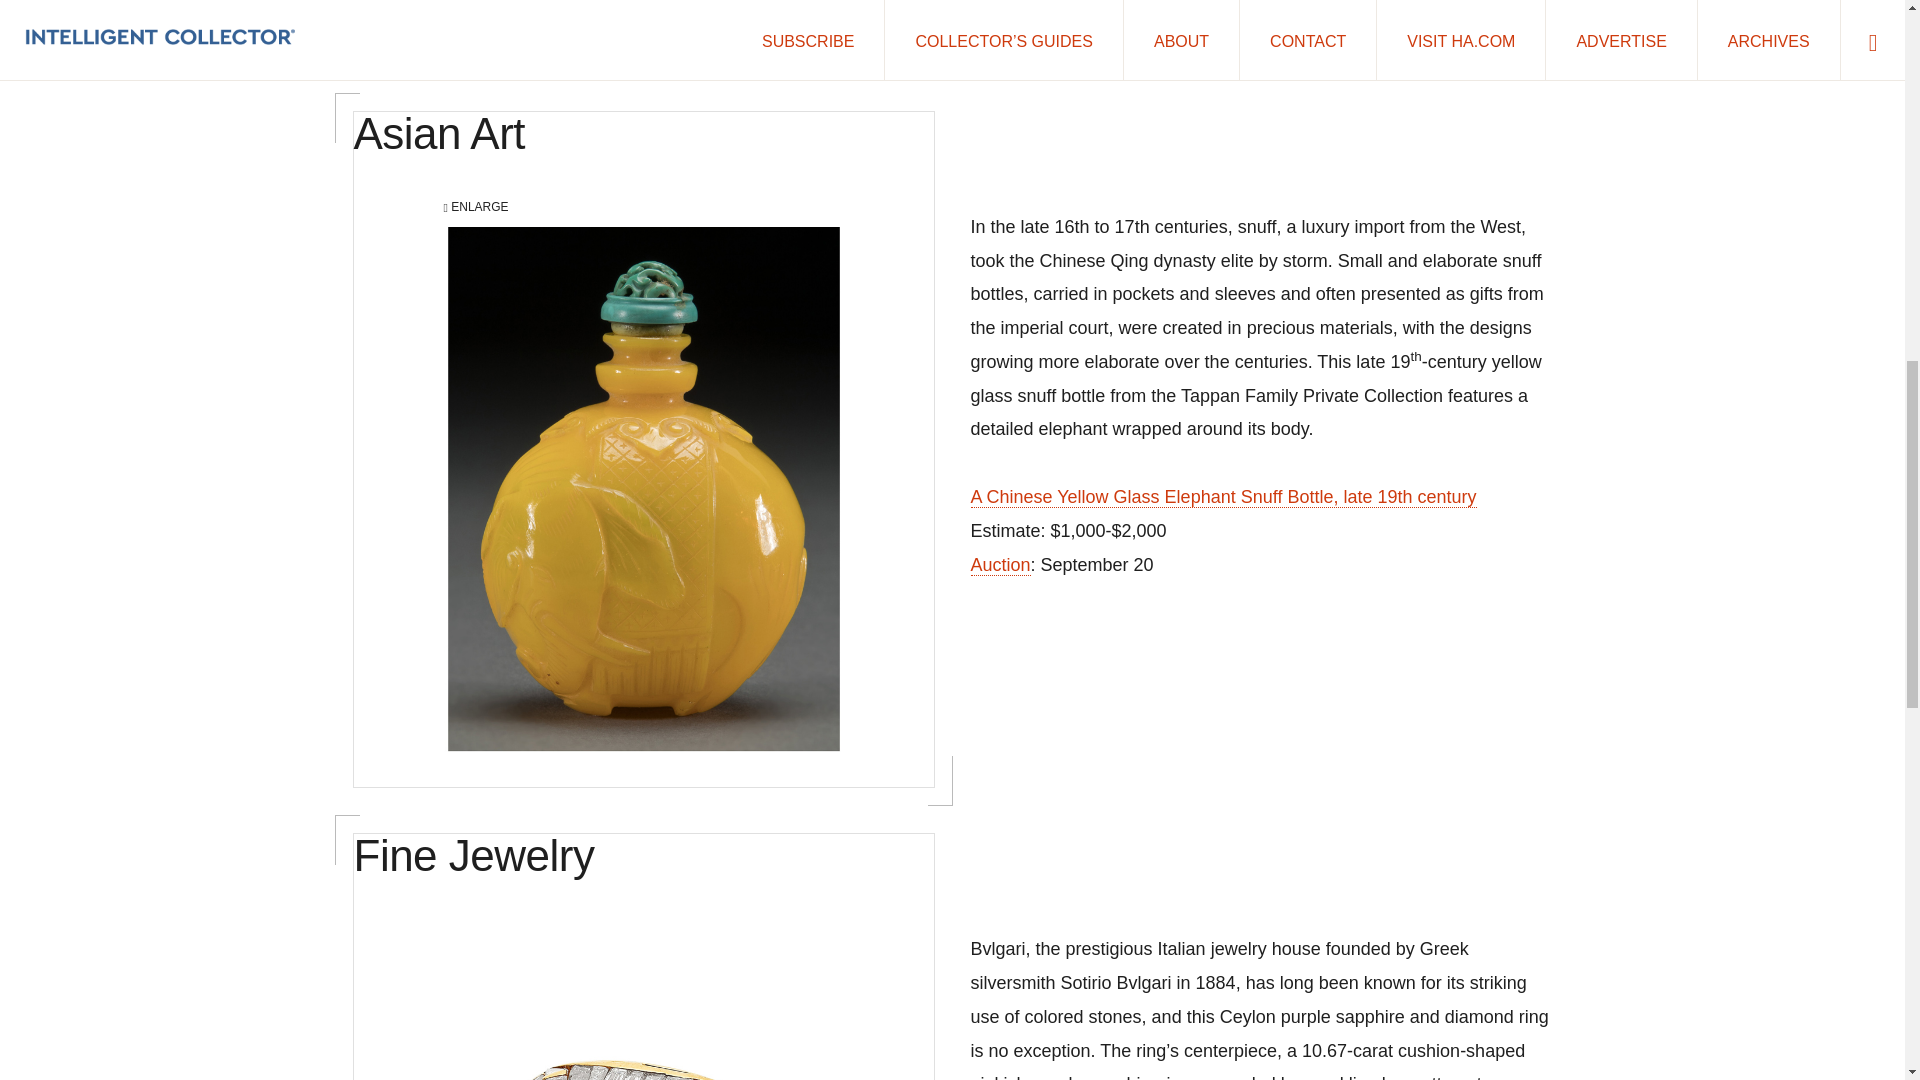 The width and height of the screenshot is (1920, 1080). What do you see at coordinates (643, 10) in the screenshot?
I see `ENLARGE` at bounding box center [643, 10].